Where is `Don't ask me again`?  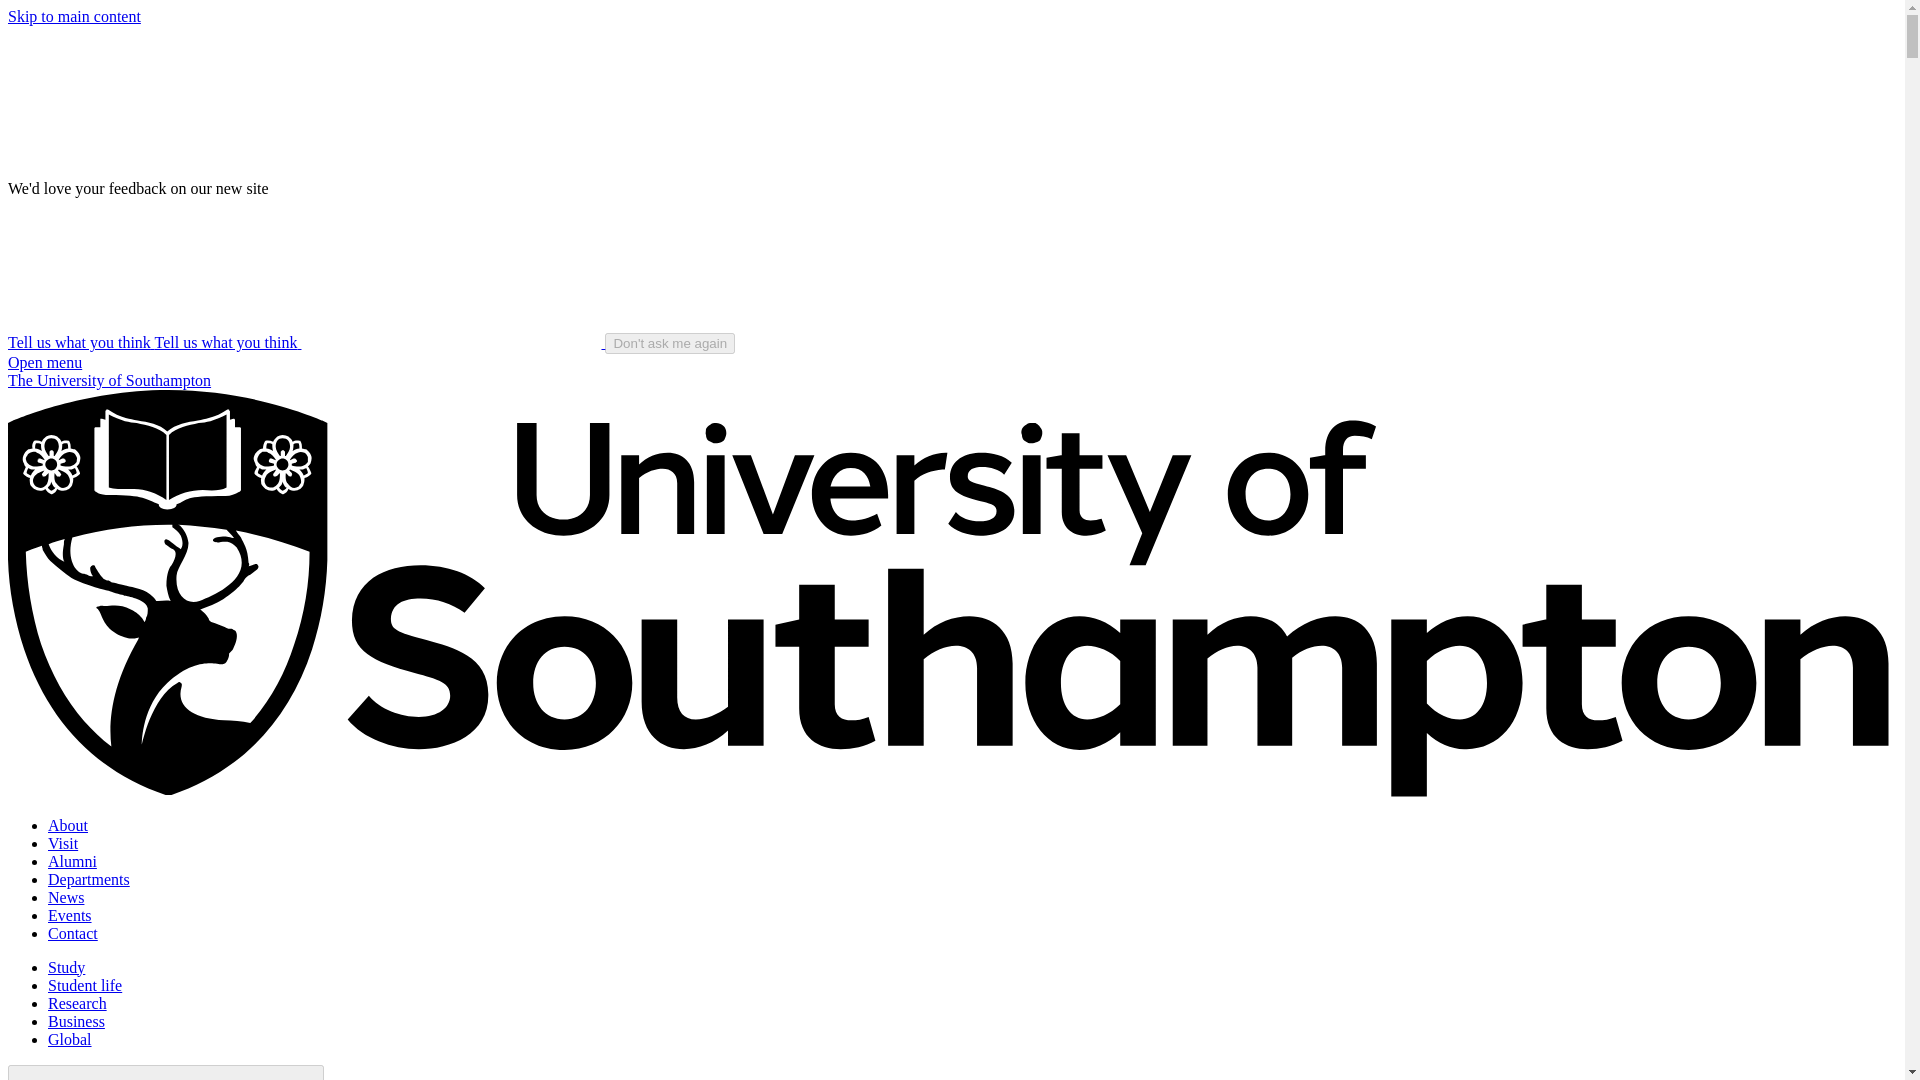
Don't ask me again is located at coordinates (670, 343).